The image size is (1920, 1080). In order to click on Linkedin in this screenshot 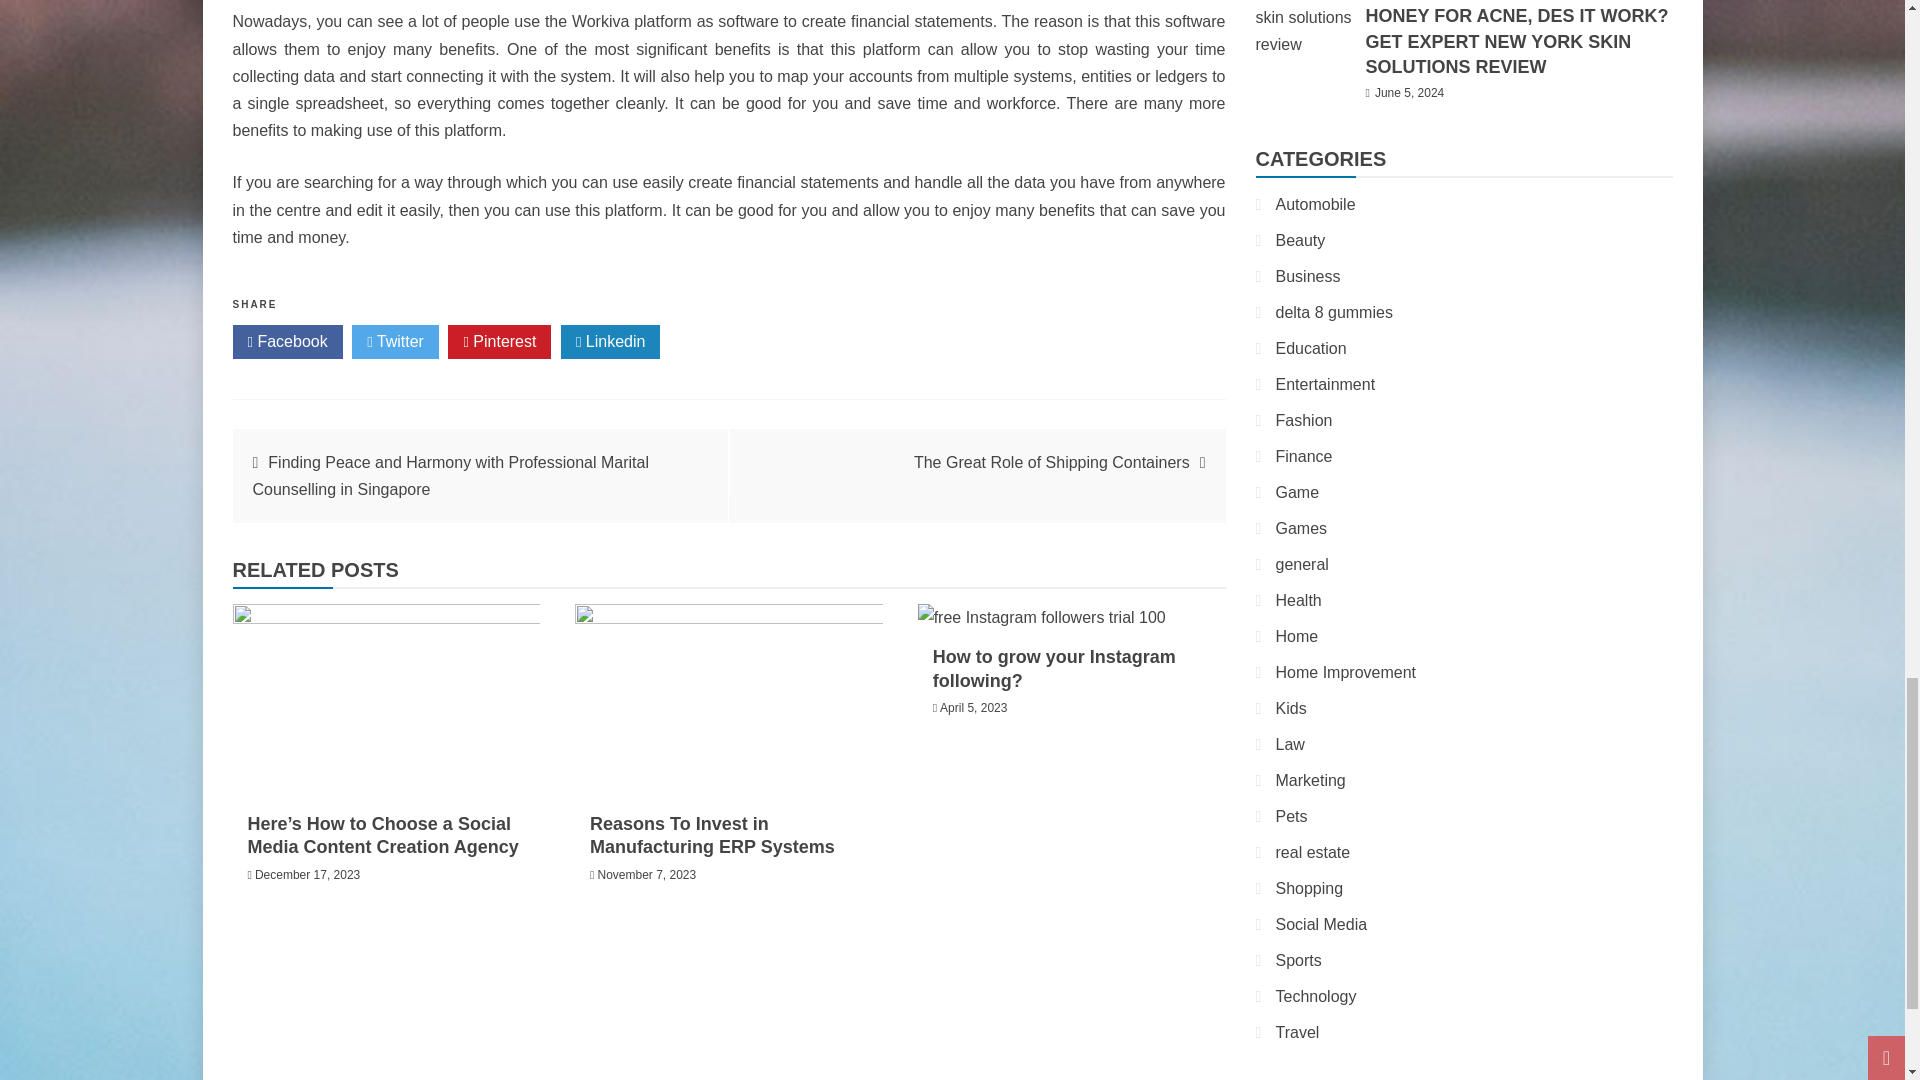, I will do `click(610, 342)`.